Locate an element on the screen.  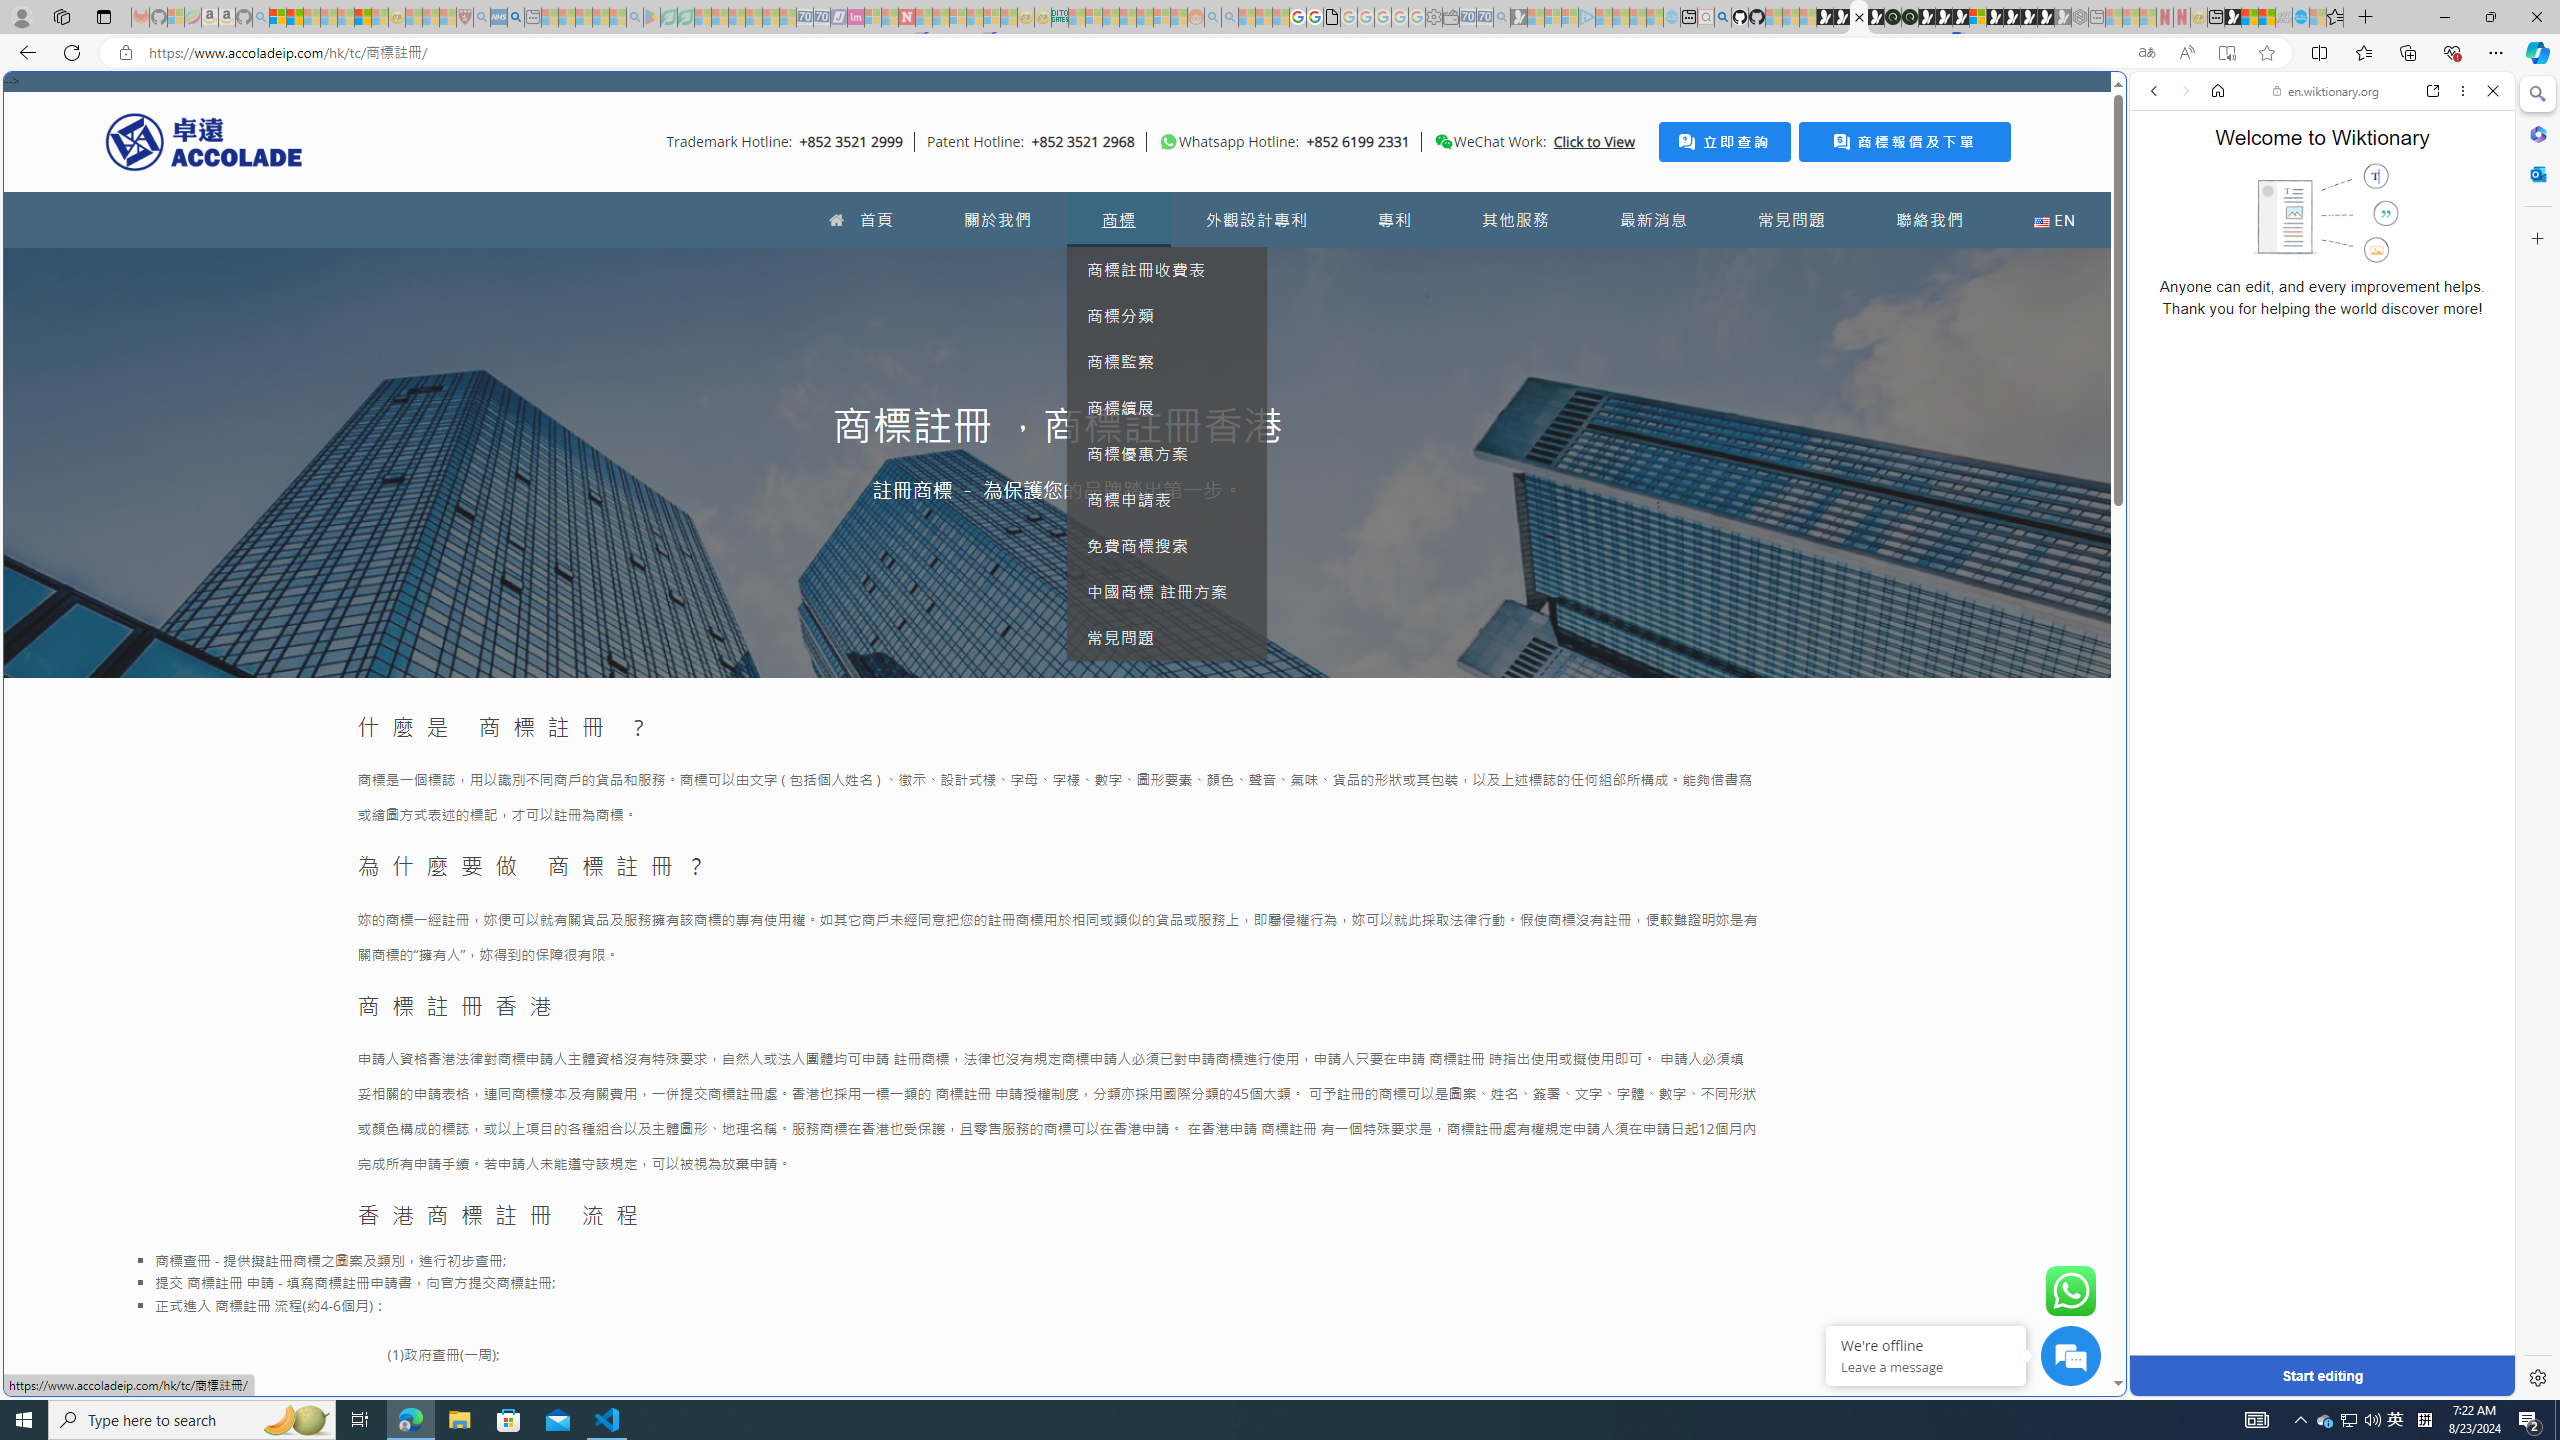
MSN is located at coordinates (1966, 944).